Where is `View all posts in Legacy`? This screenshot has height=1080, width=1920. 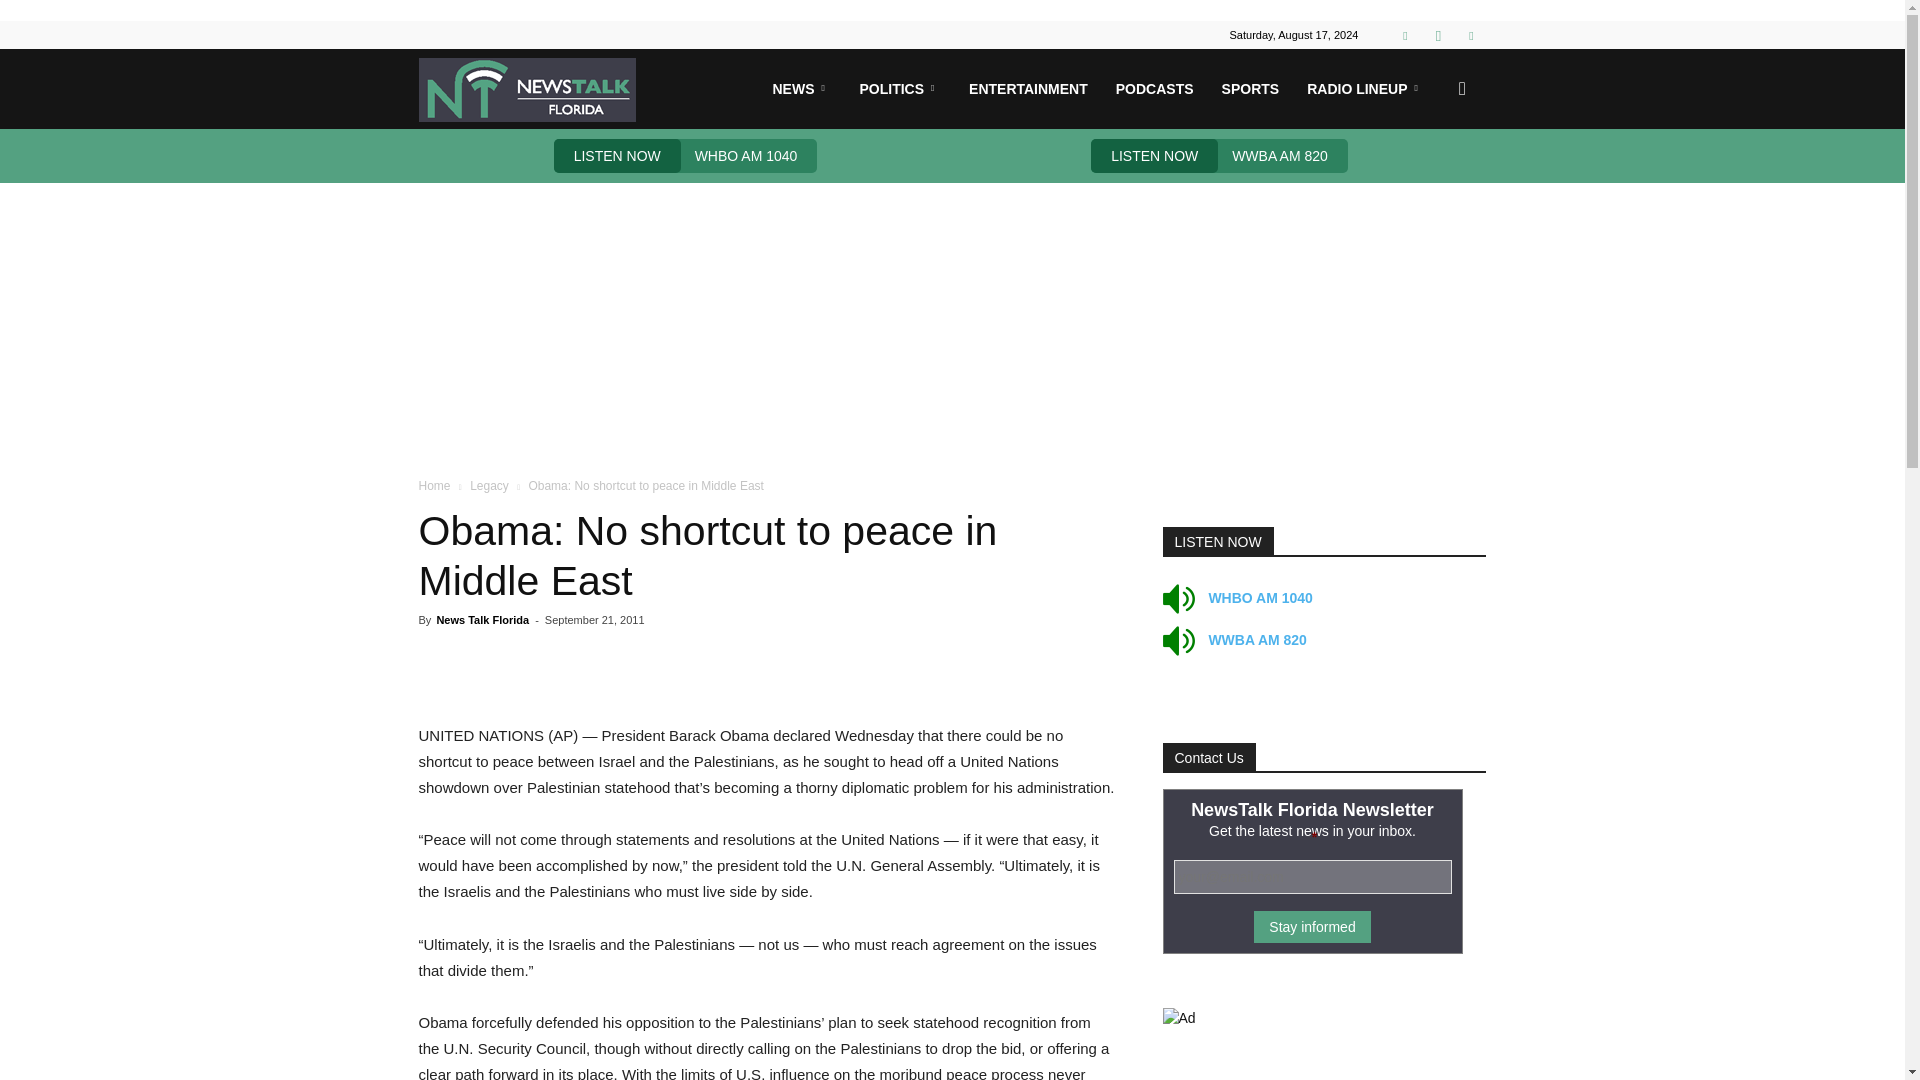 View all posts in Legacy is located at coordinates (489, 486).